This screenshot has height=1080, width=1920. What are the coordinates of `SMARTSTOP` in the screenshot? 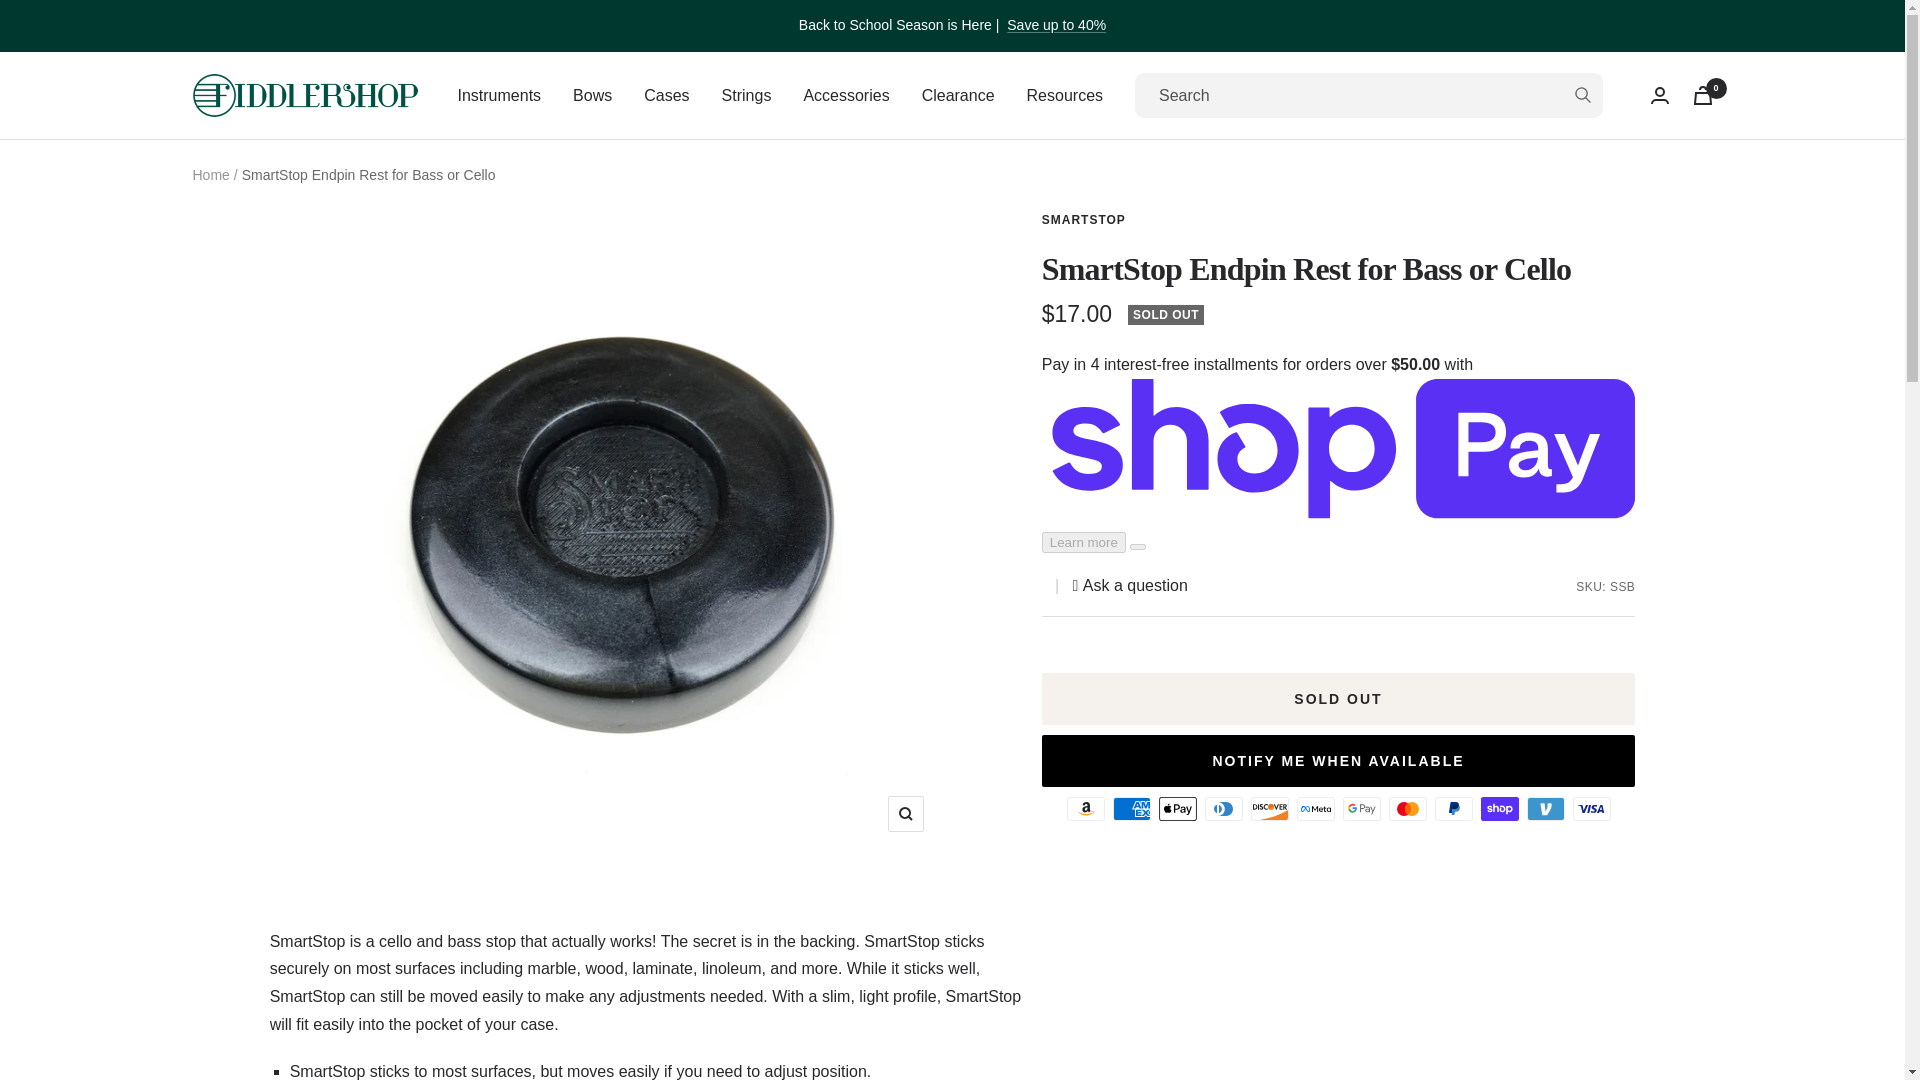 It's located at (1084, 219).